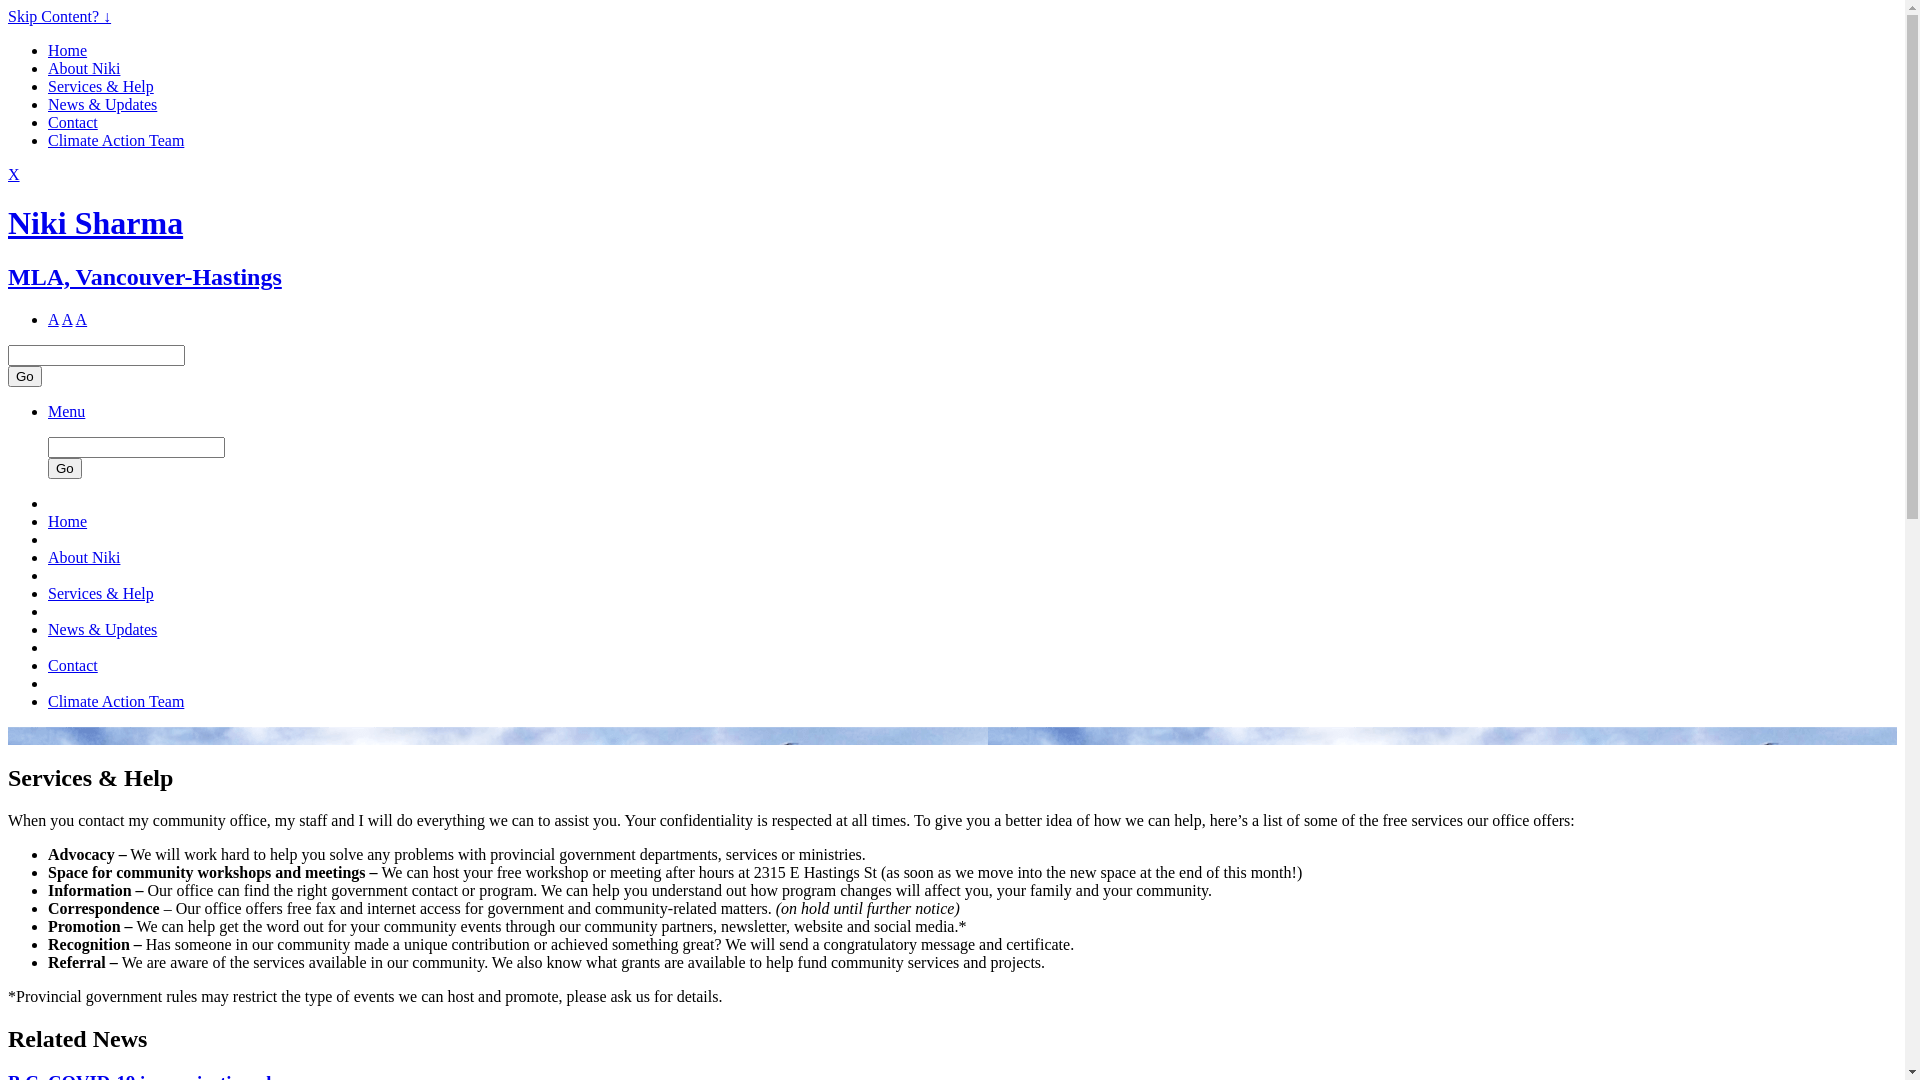 This screenshot has width=1920, height=1080. I want to click on News & Updates, so click(102, 104).